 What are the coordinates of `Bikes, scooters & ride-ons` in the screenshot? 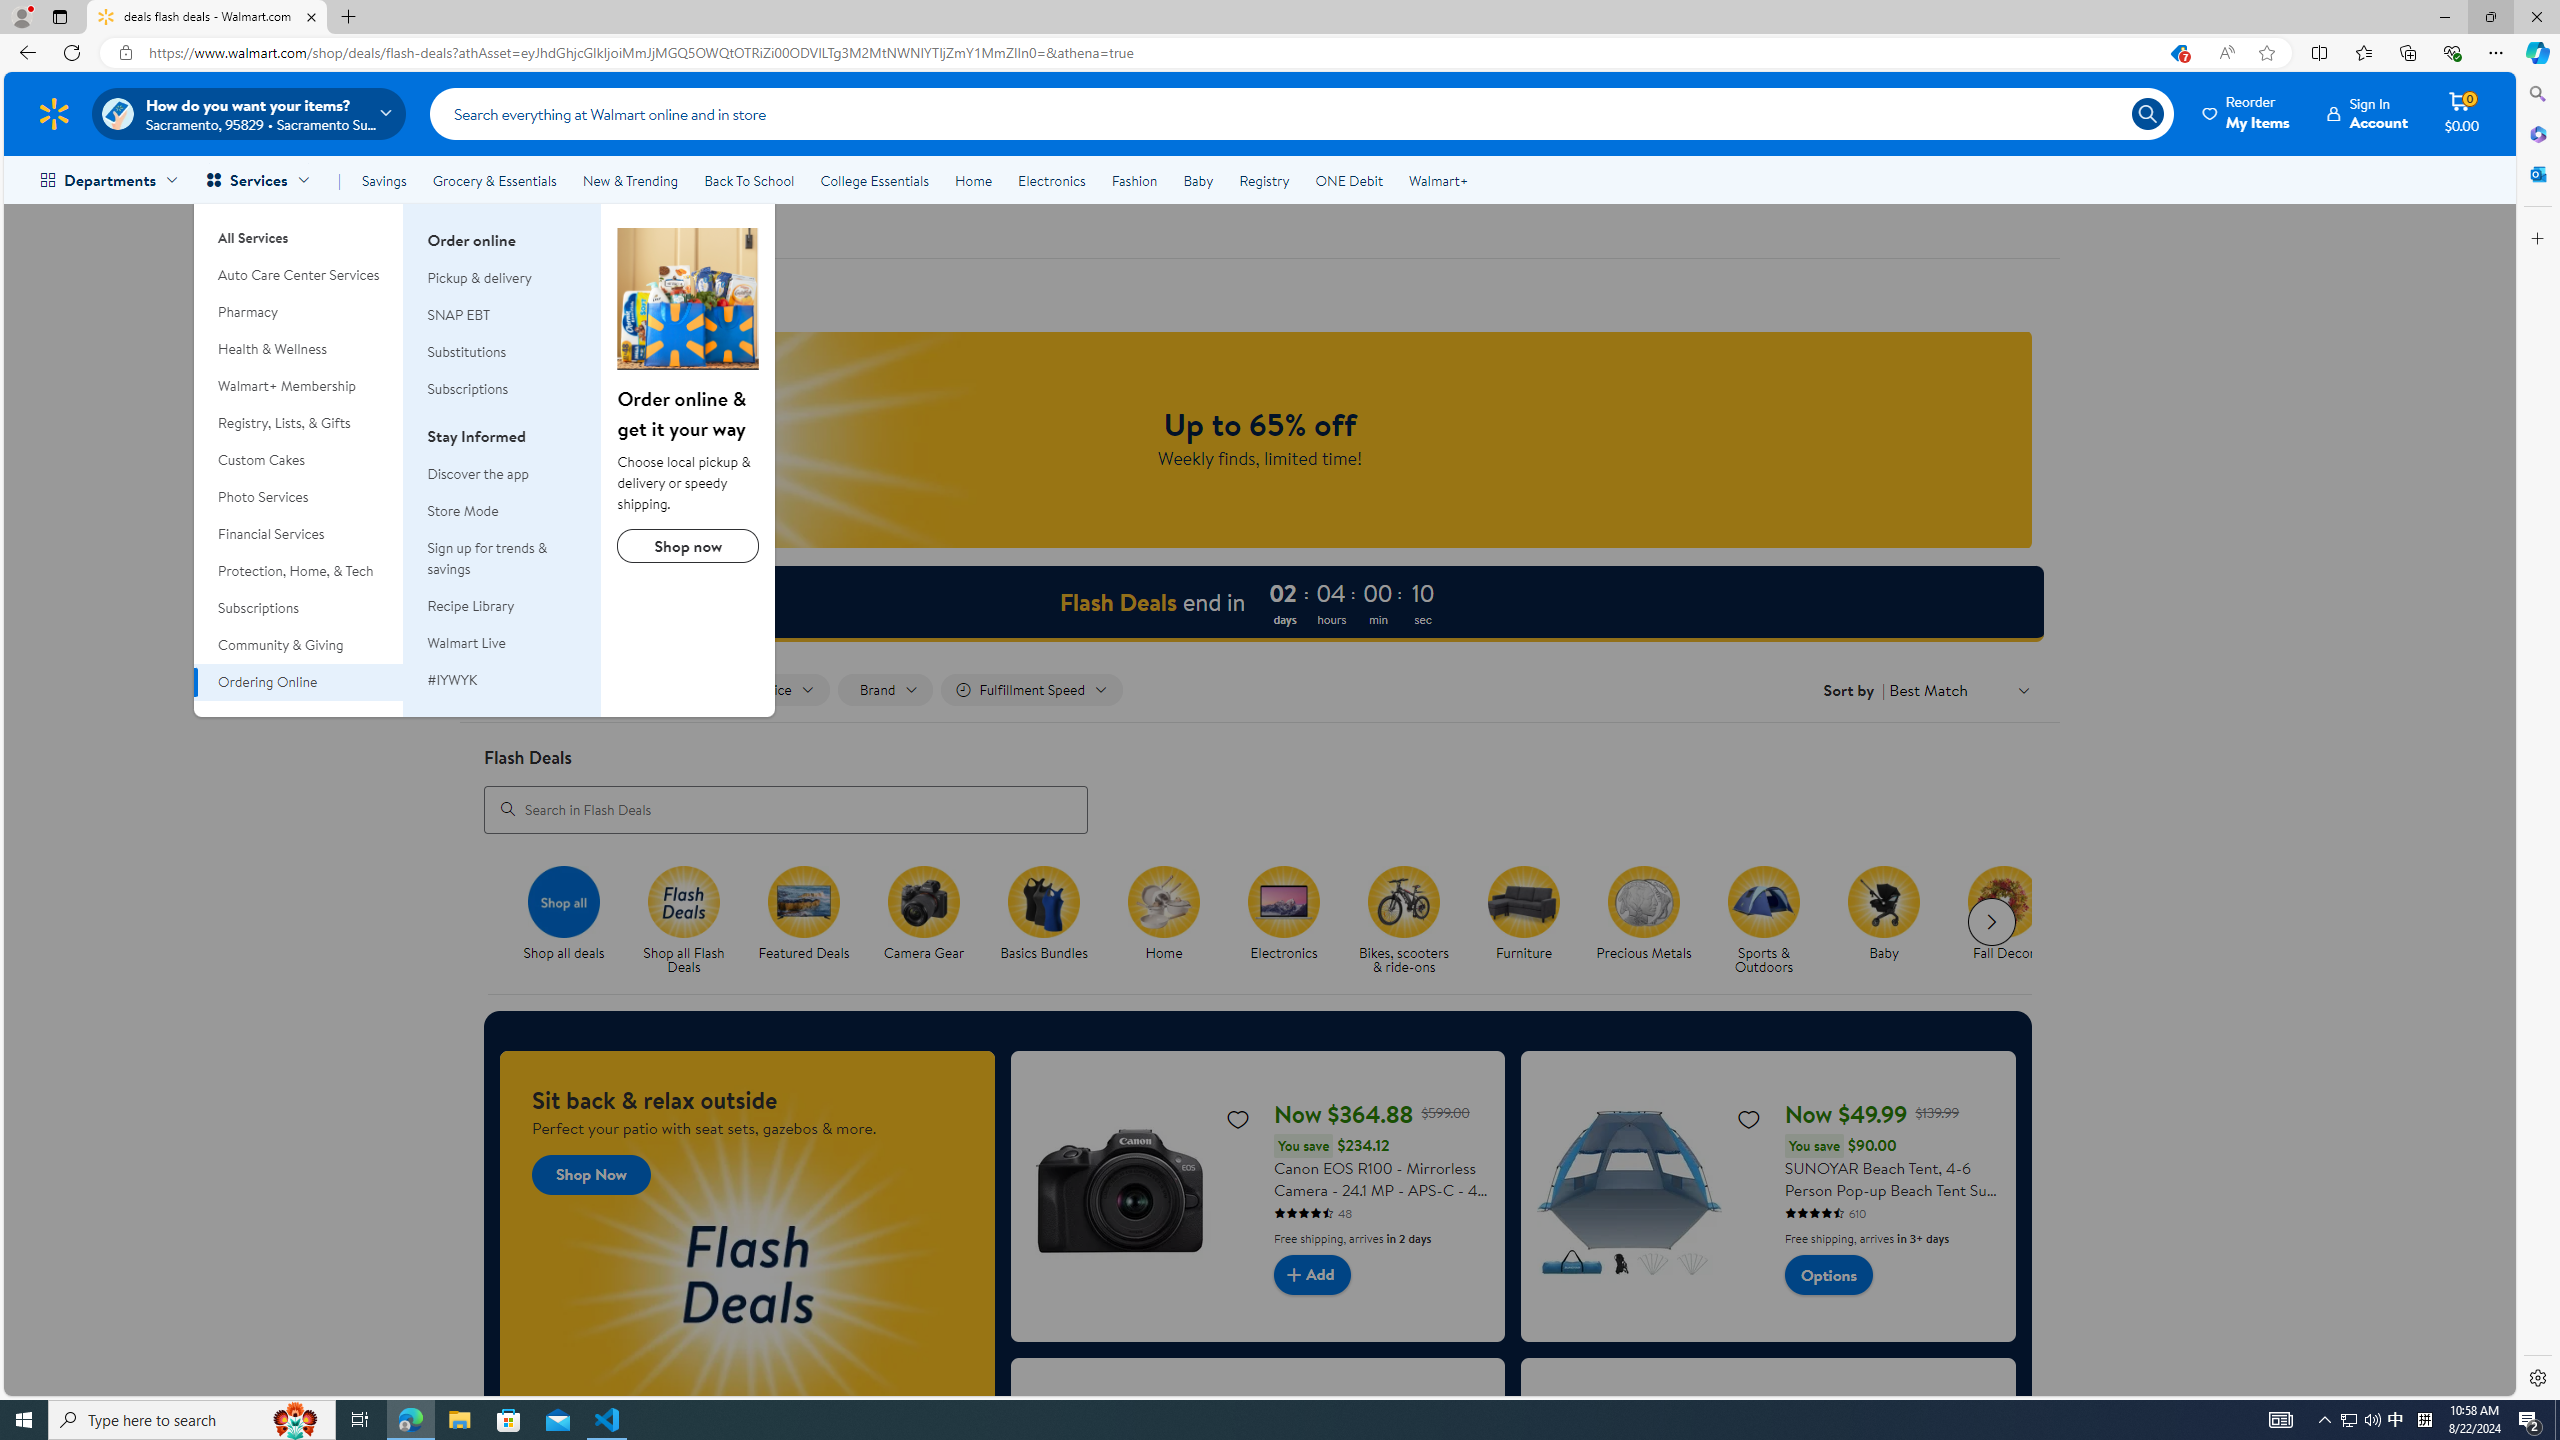 It's located at (1412, 921).